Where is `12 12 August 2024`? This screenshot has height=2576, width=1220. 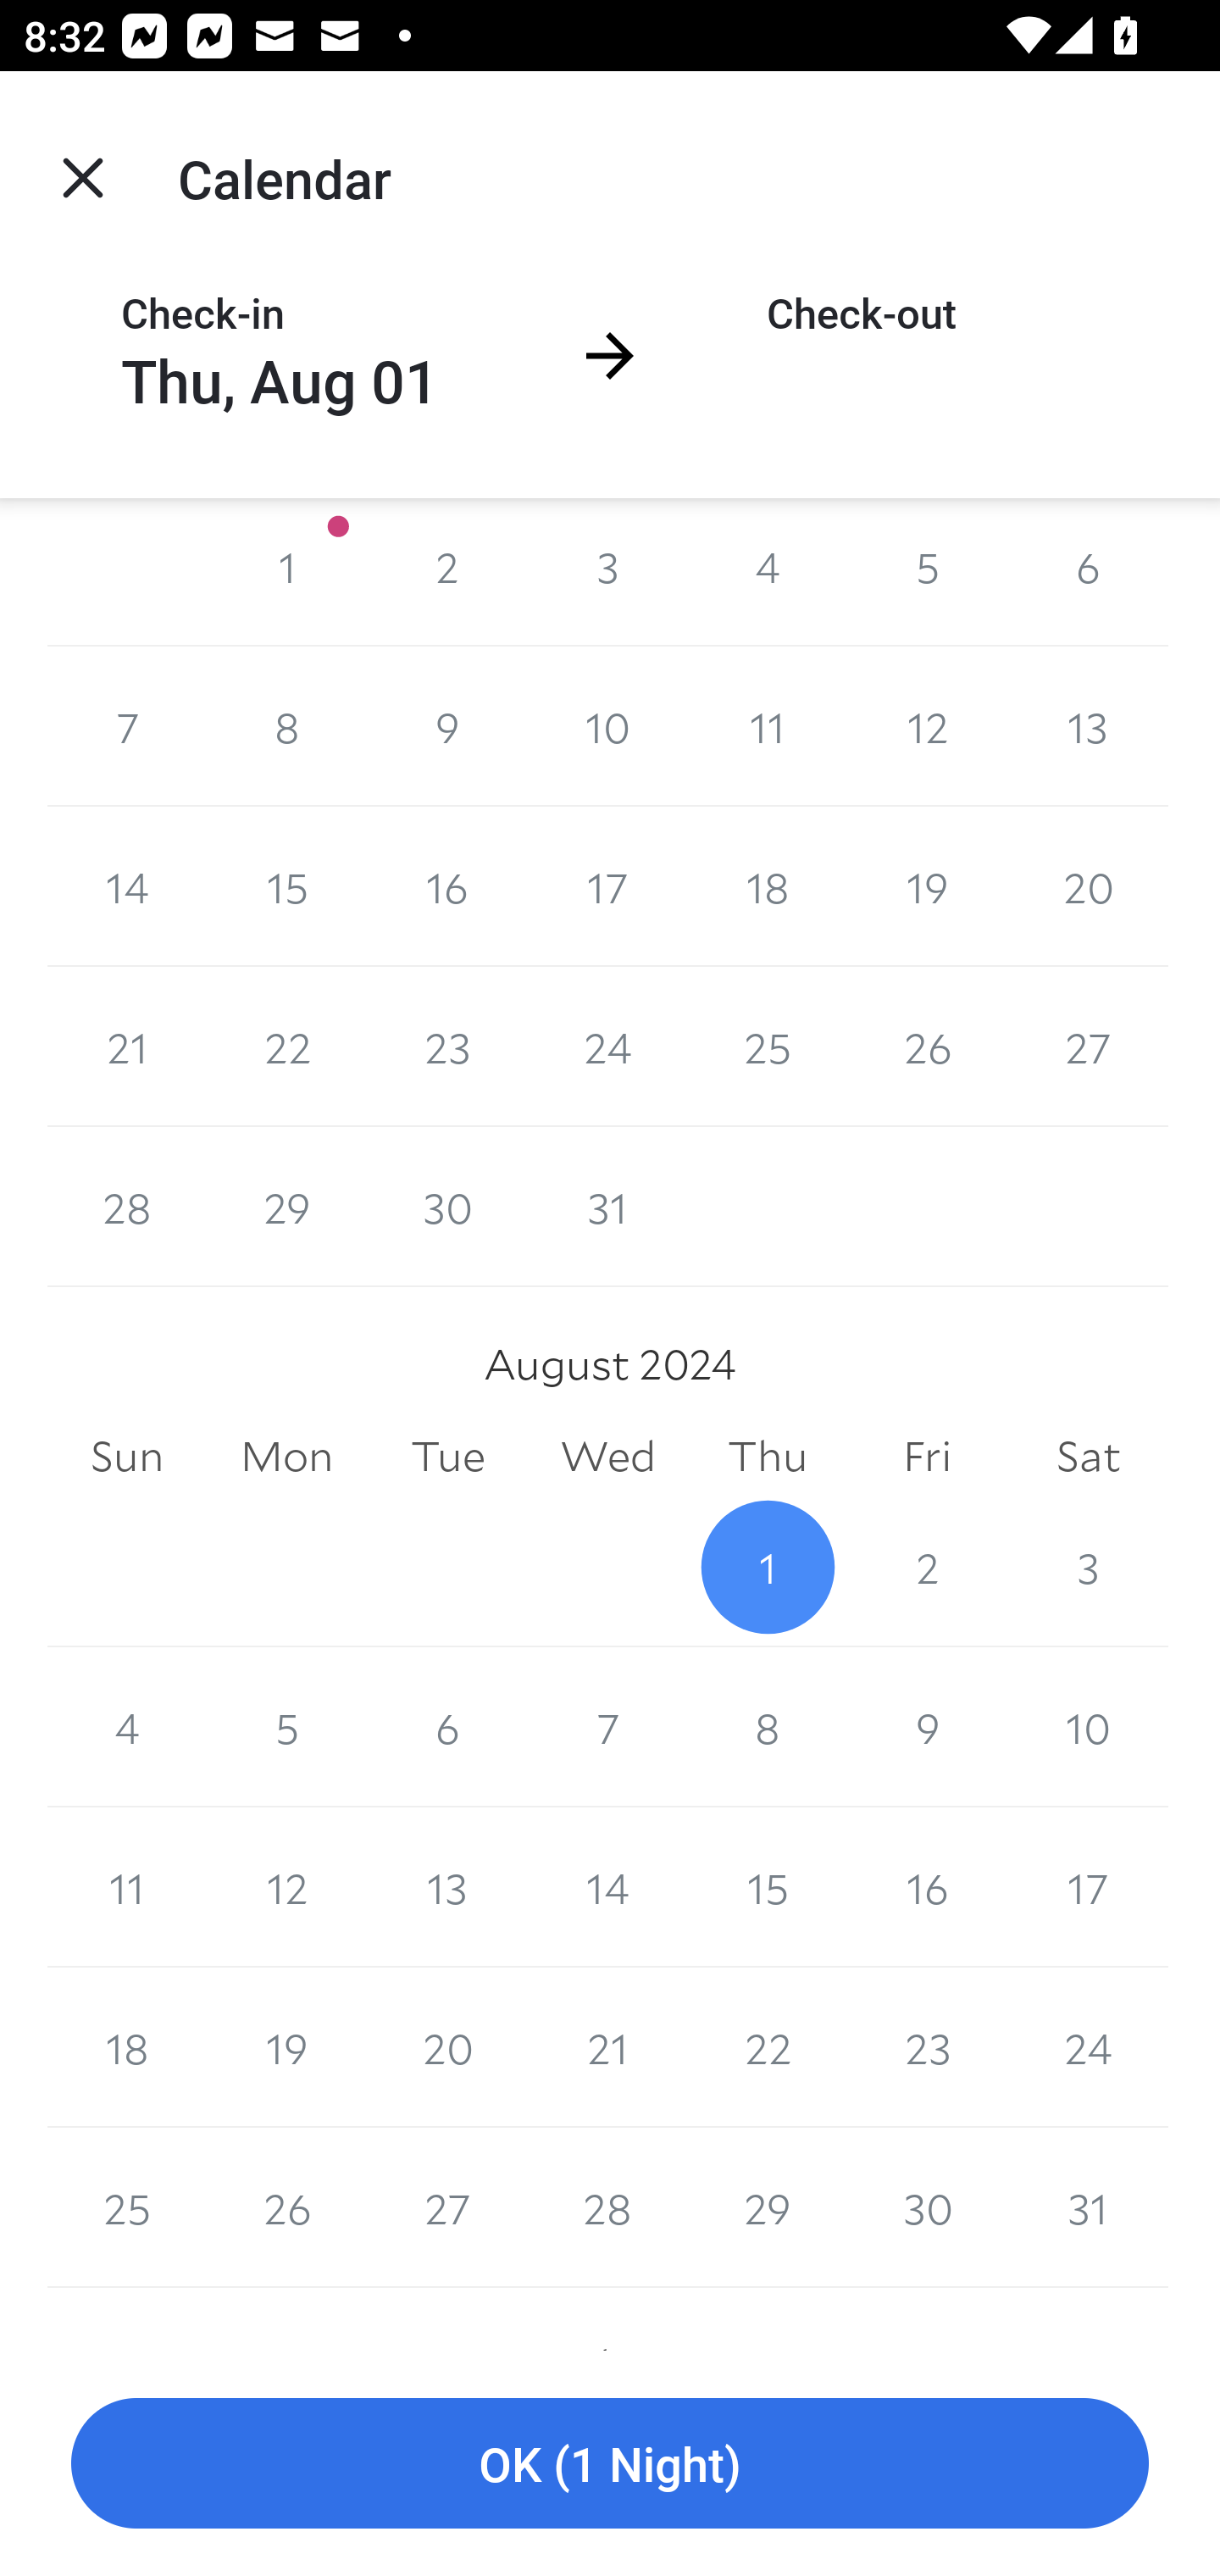
12 12 August 2024 is located at coordinates (286, 1888).